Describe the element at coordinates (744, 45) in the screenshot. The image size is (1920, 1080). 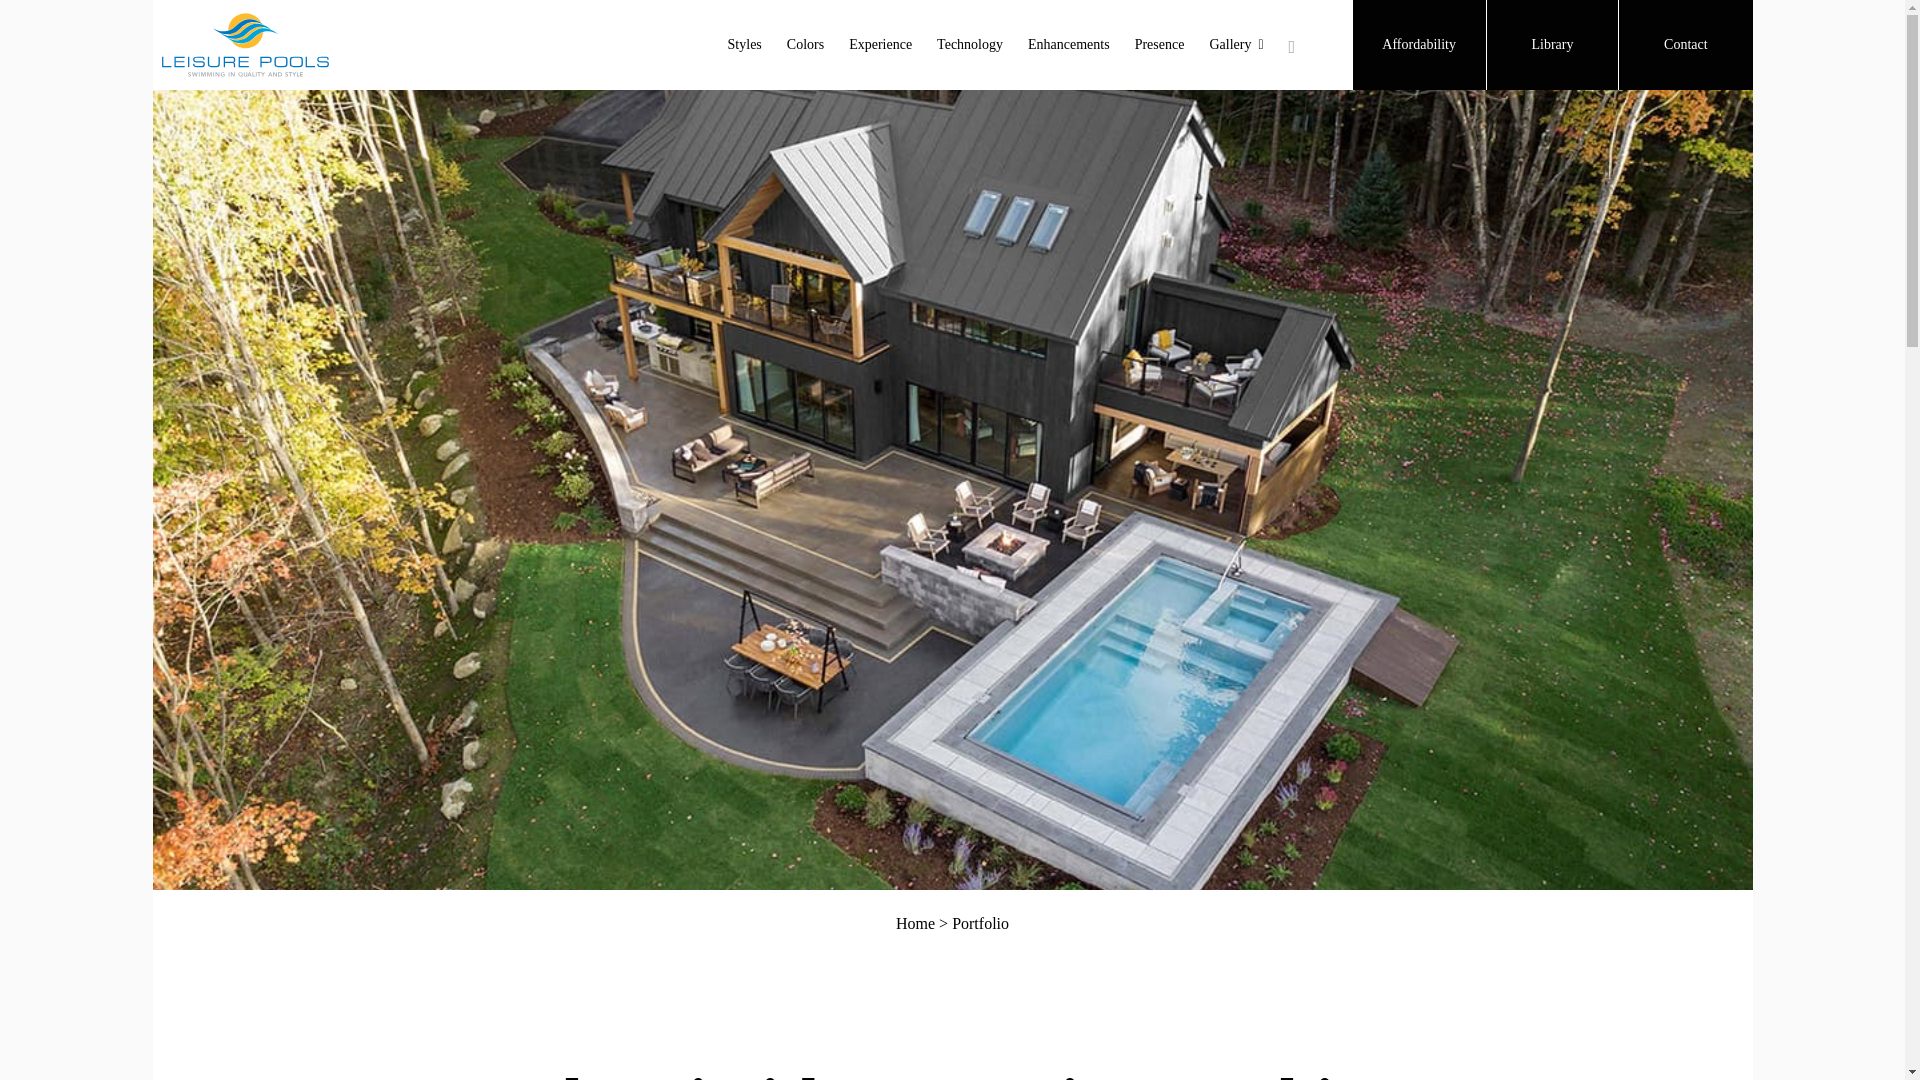
I see `Styles` at that location.